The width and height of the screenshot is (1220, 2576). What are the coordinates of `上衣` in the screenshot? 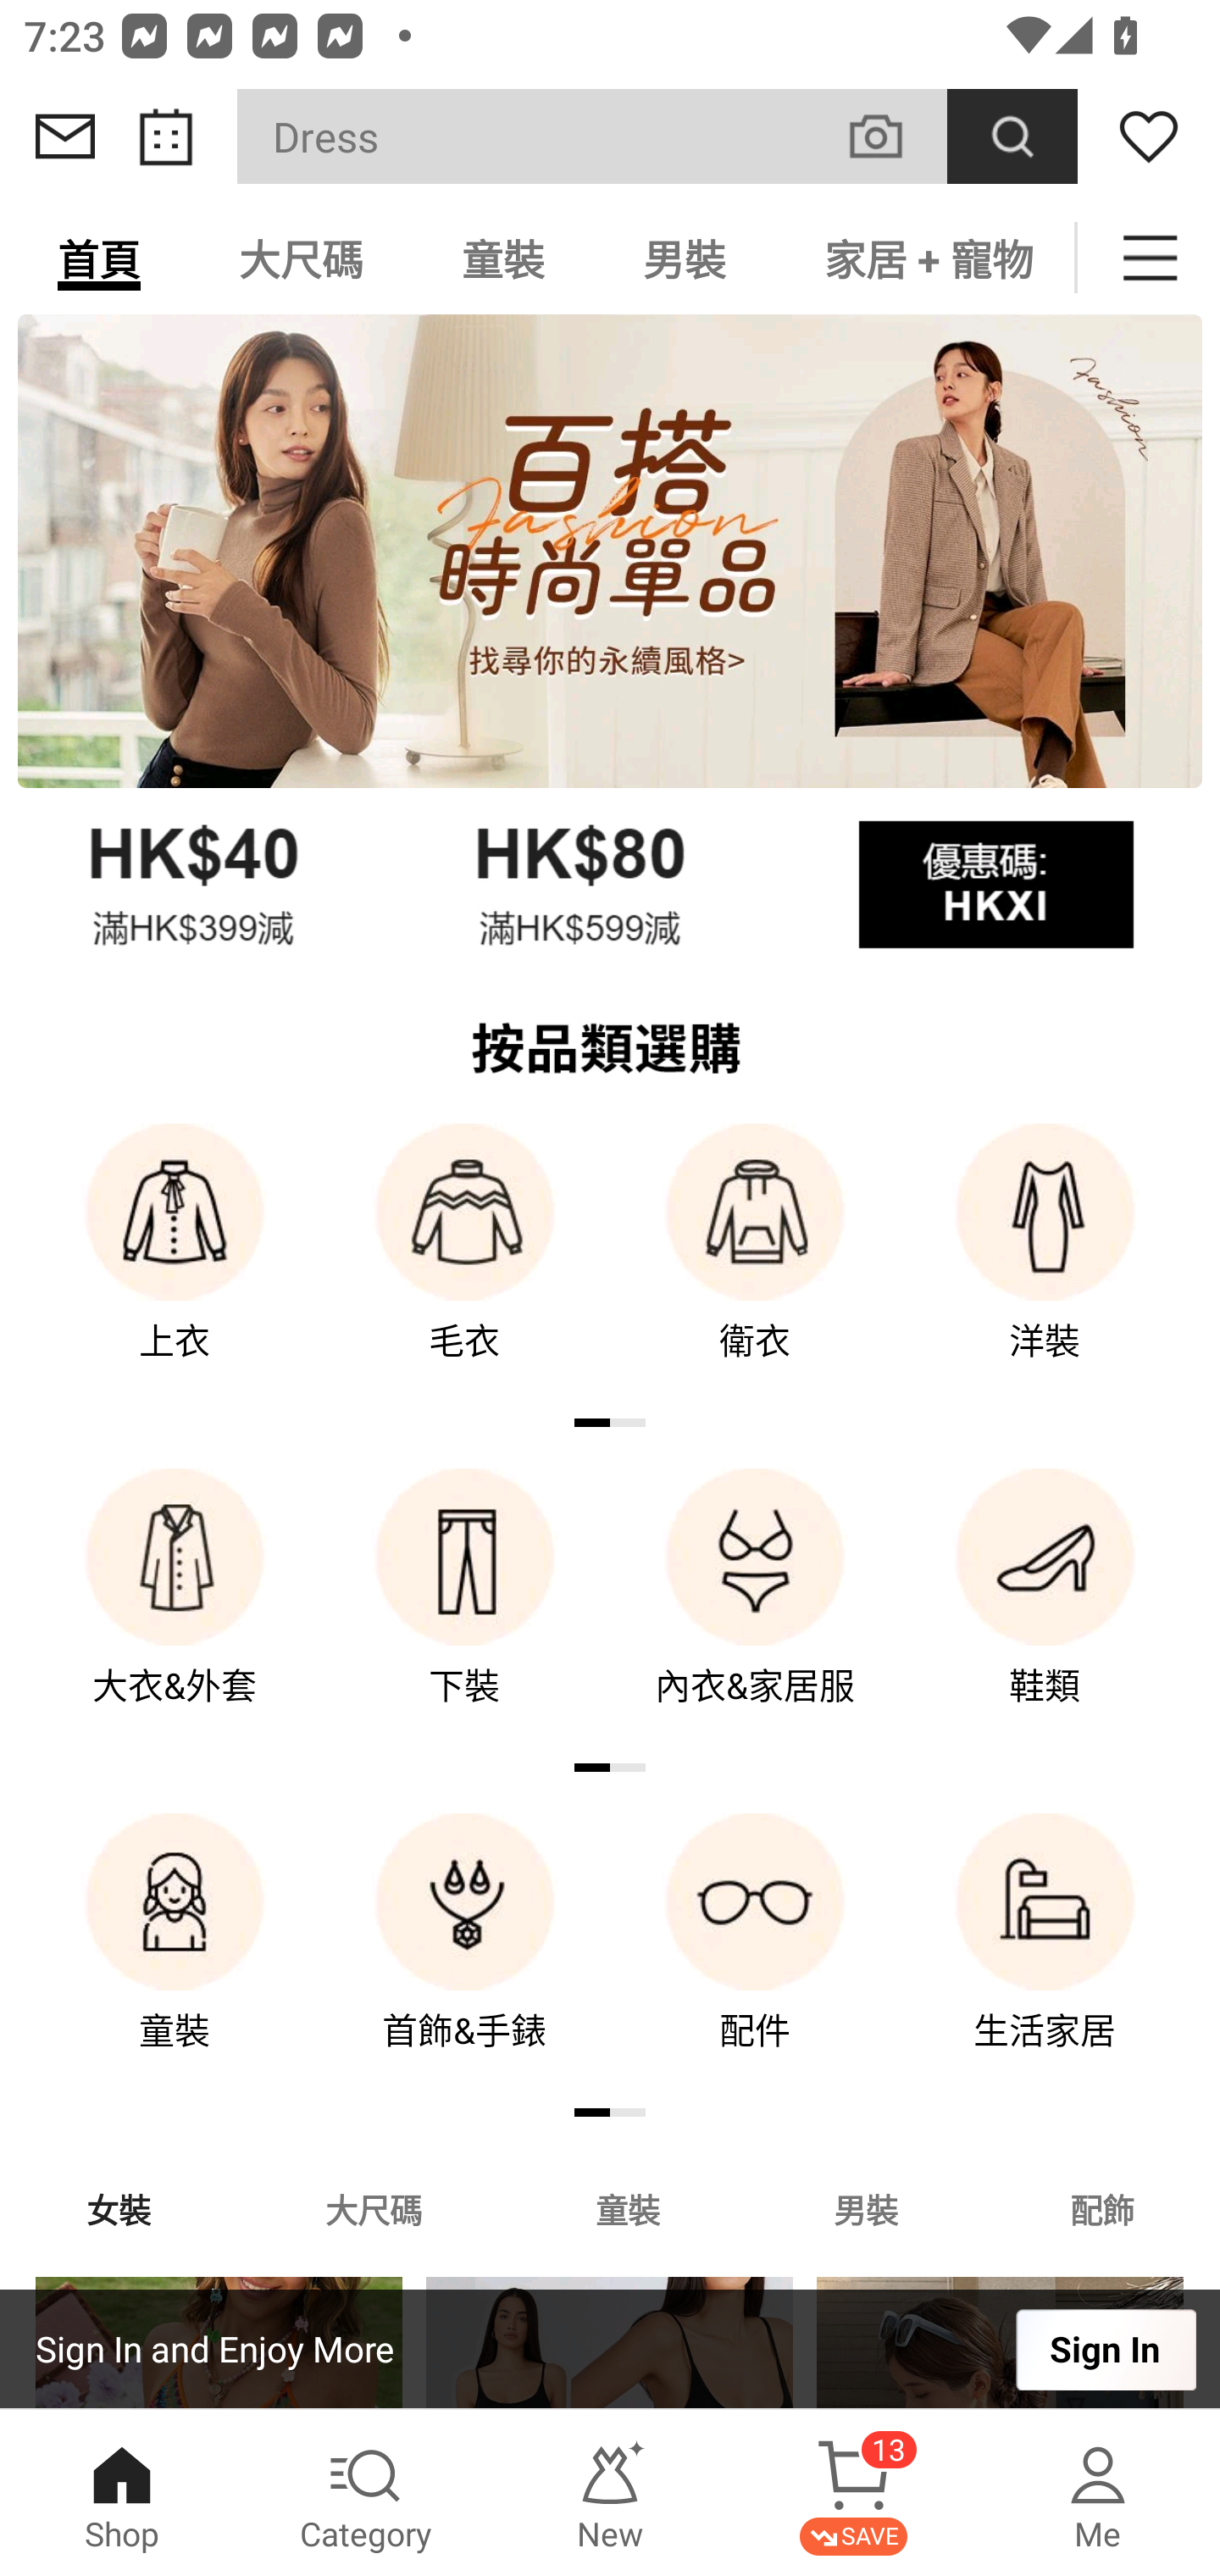 It's located at (175, 1264).